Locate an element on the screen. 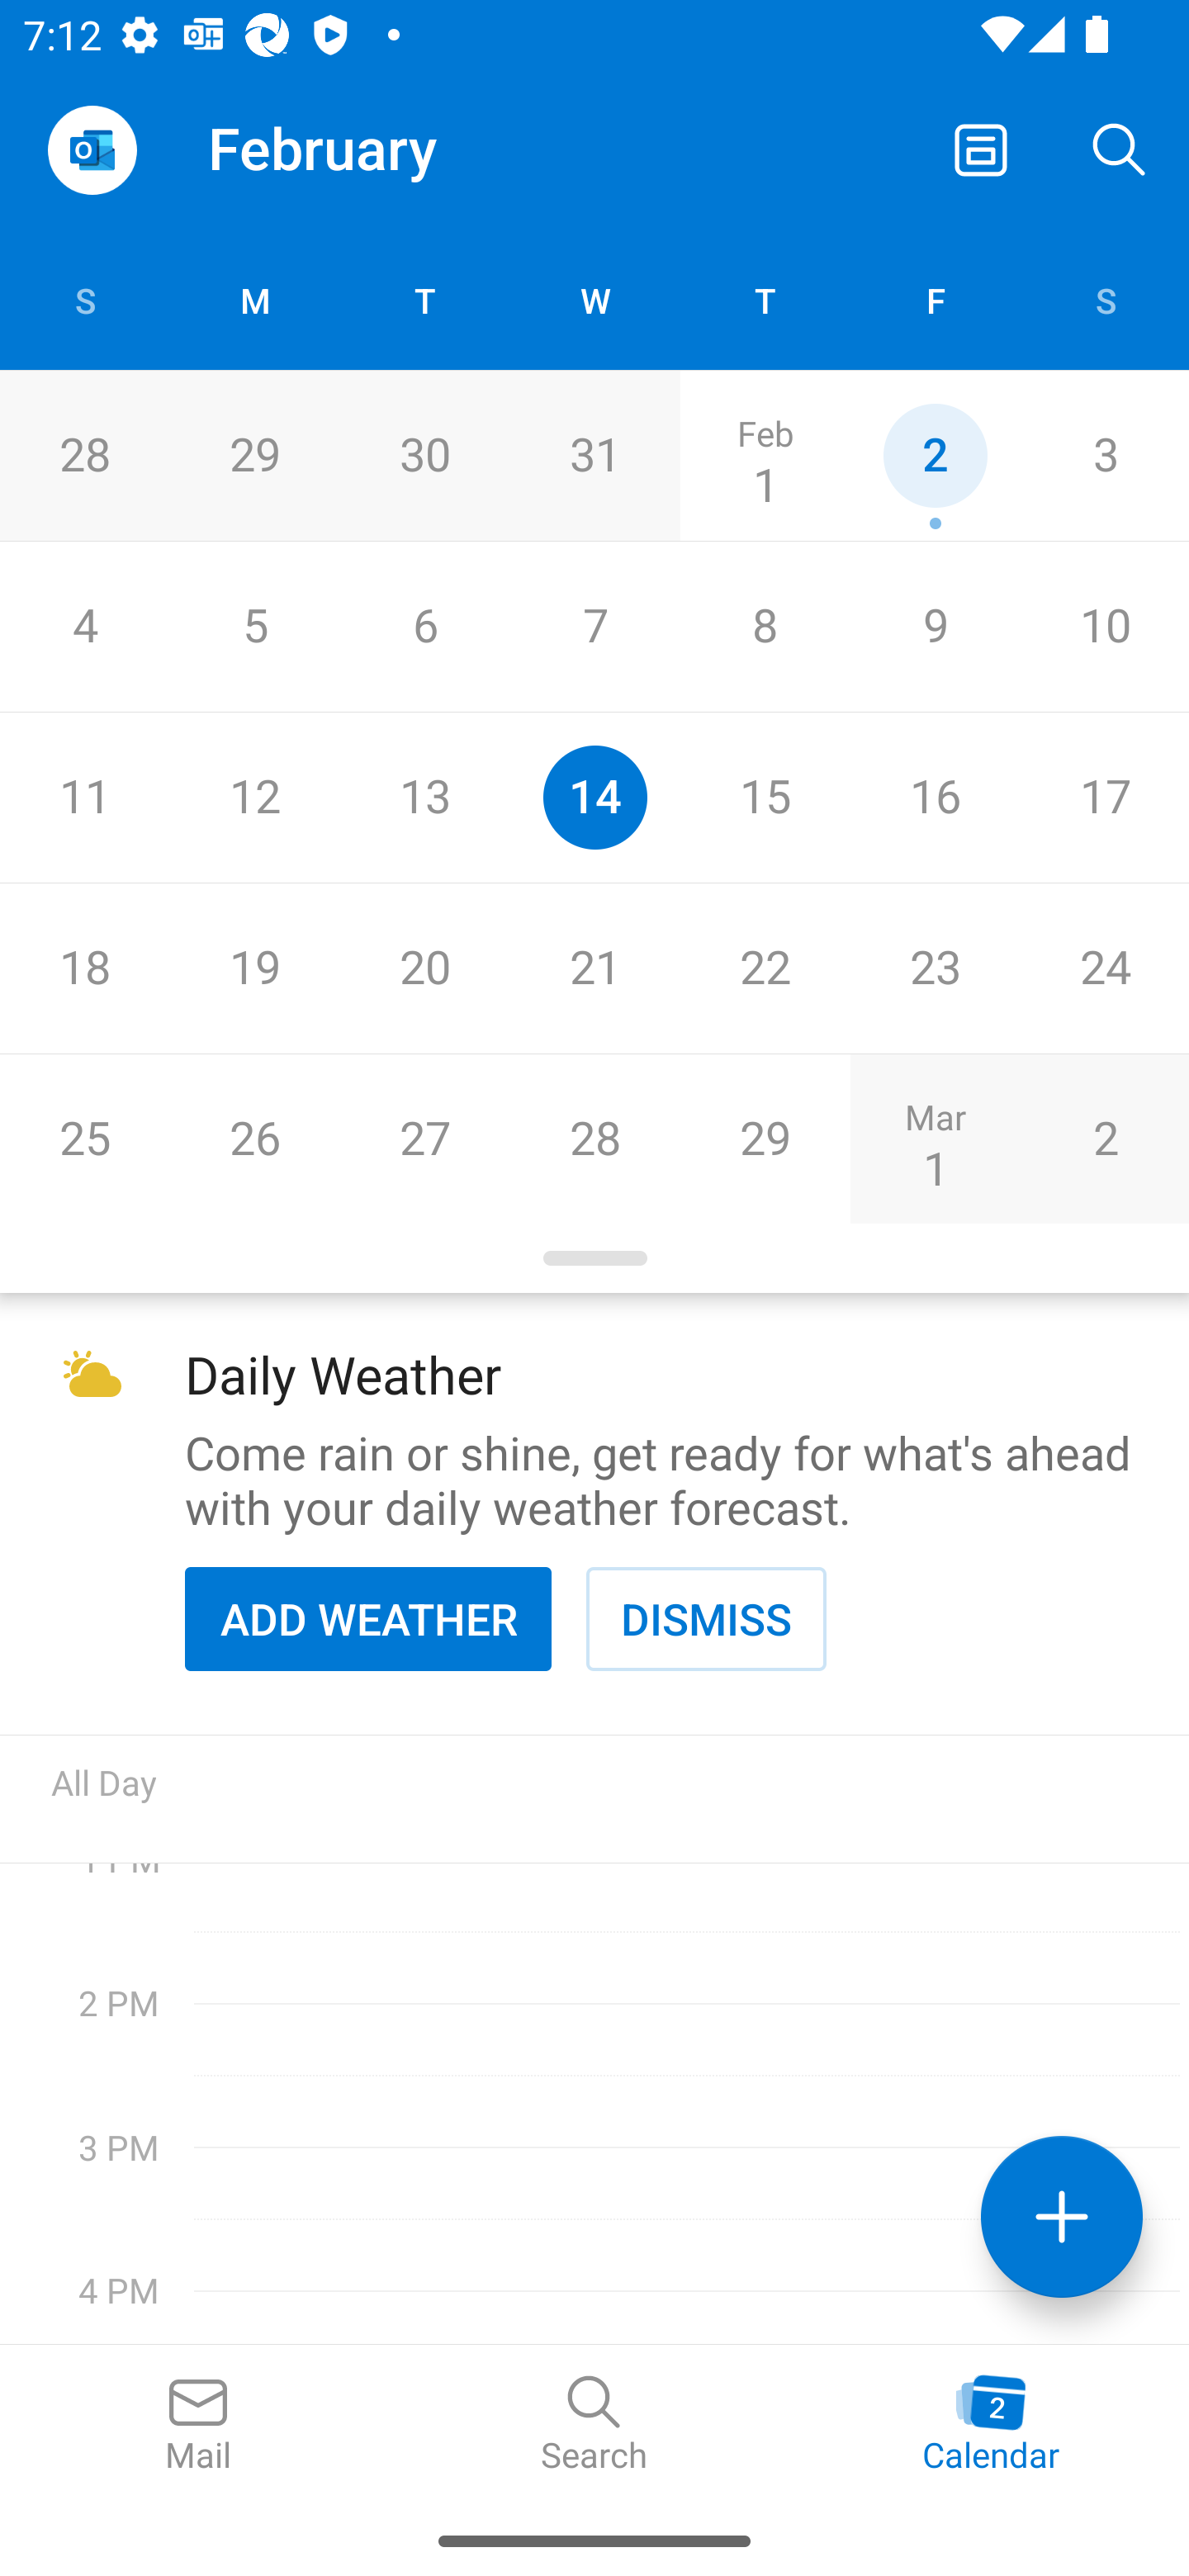 Image resolution: width=1189 pixels, height=2576 pixels. 7 Wednesday, February 7 is located at coordinates (594, 626).